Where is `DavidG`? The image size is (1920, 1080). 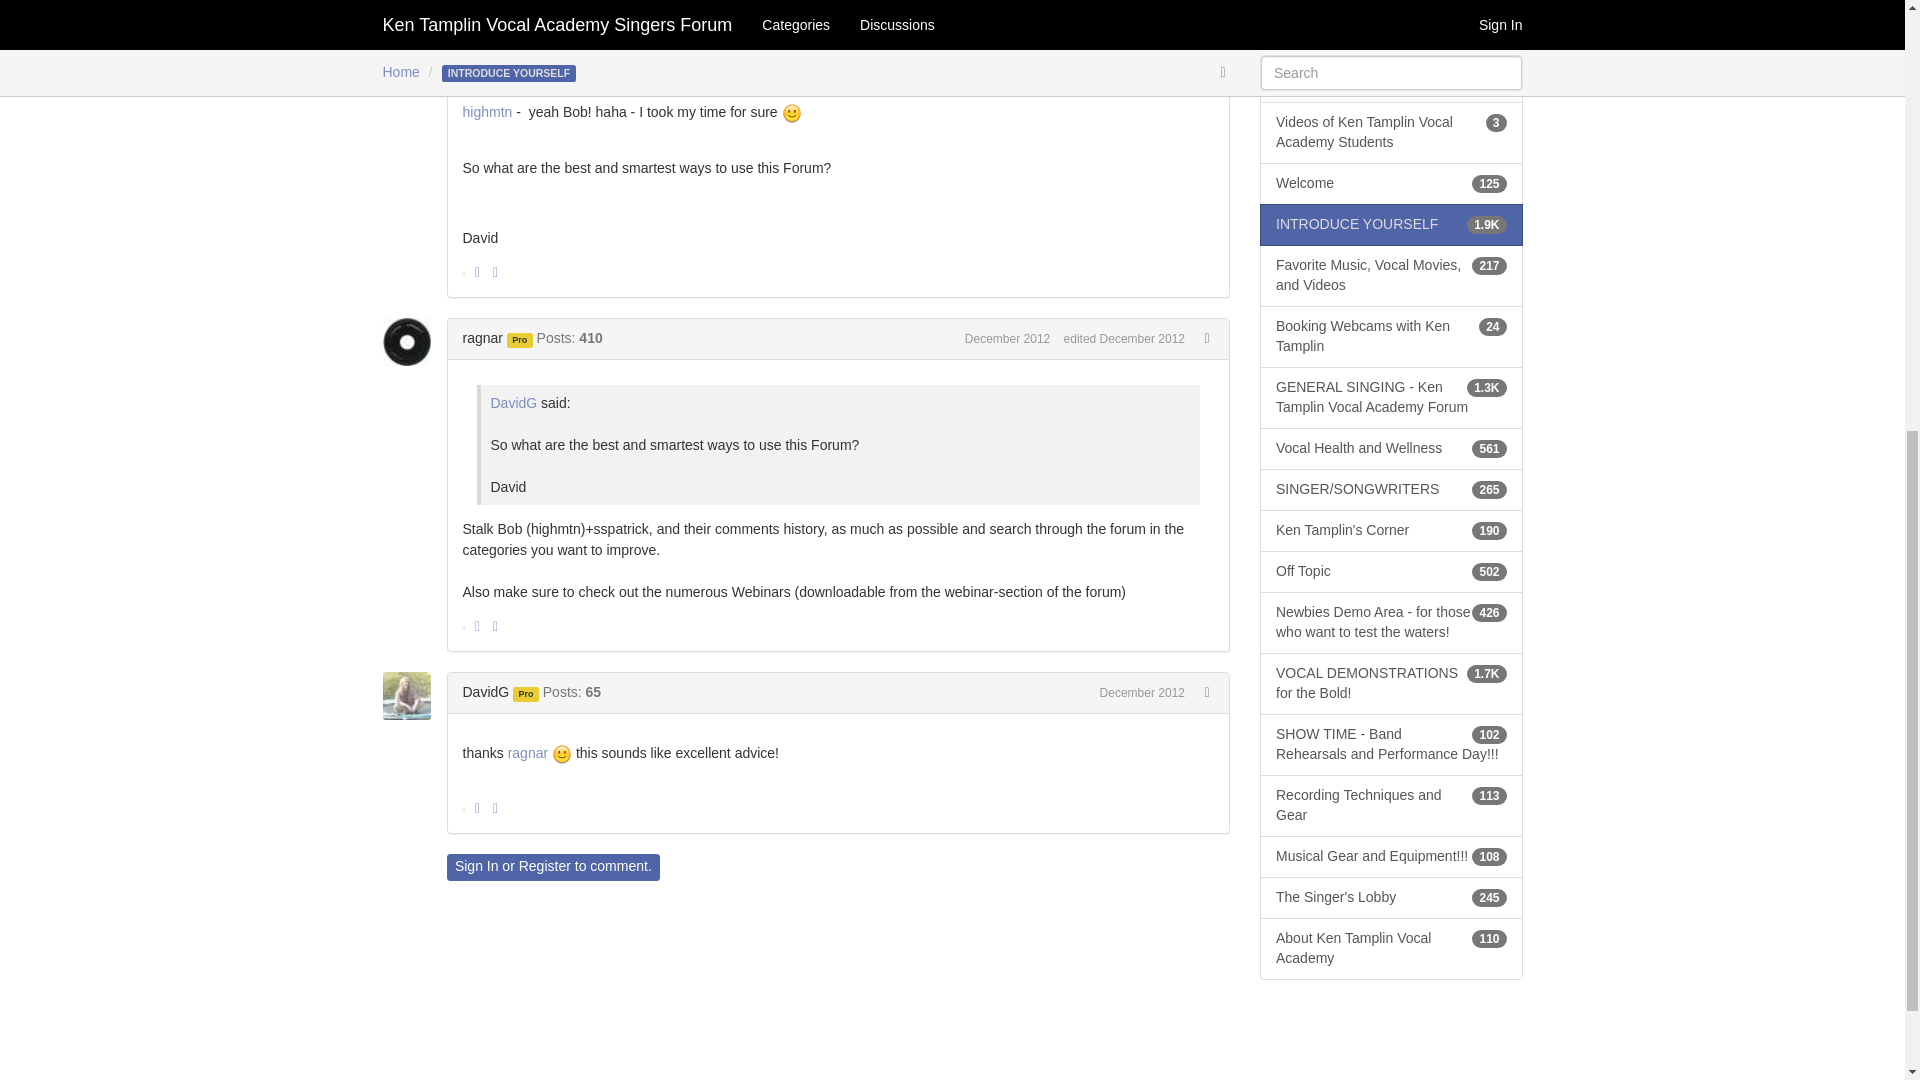 DavidG is located at coordinates (412, 696).